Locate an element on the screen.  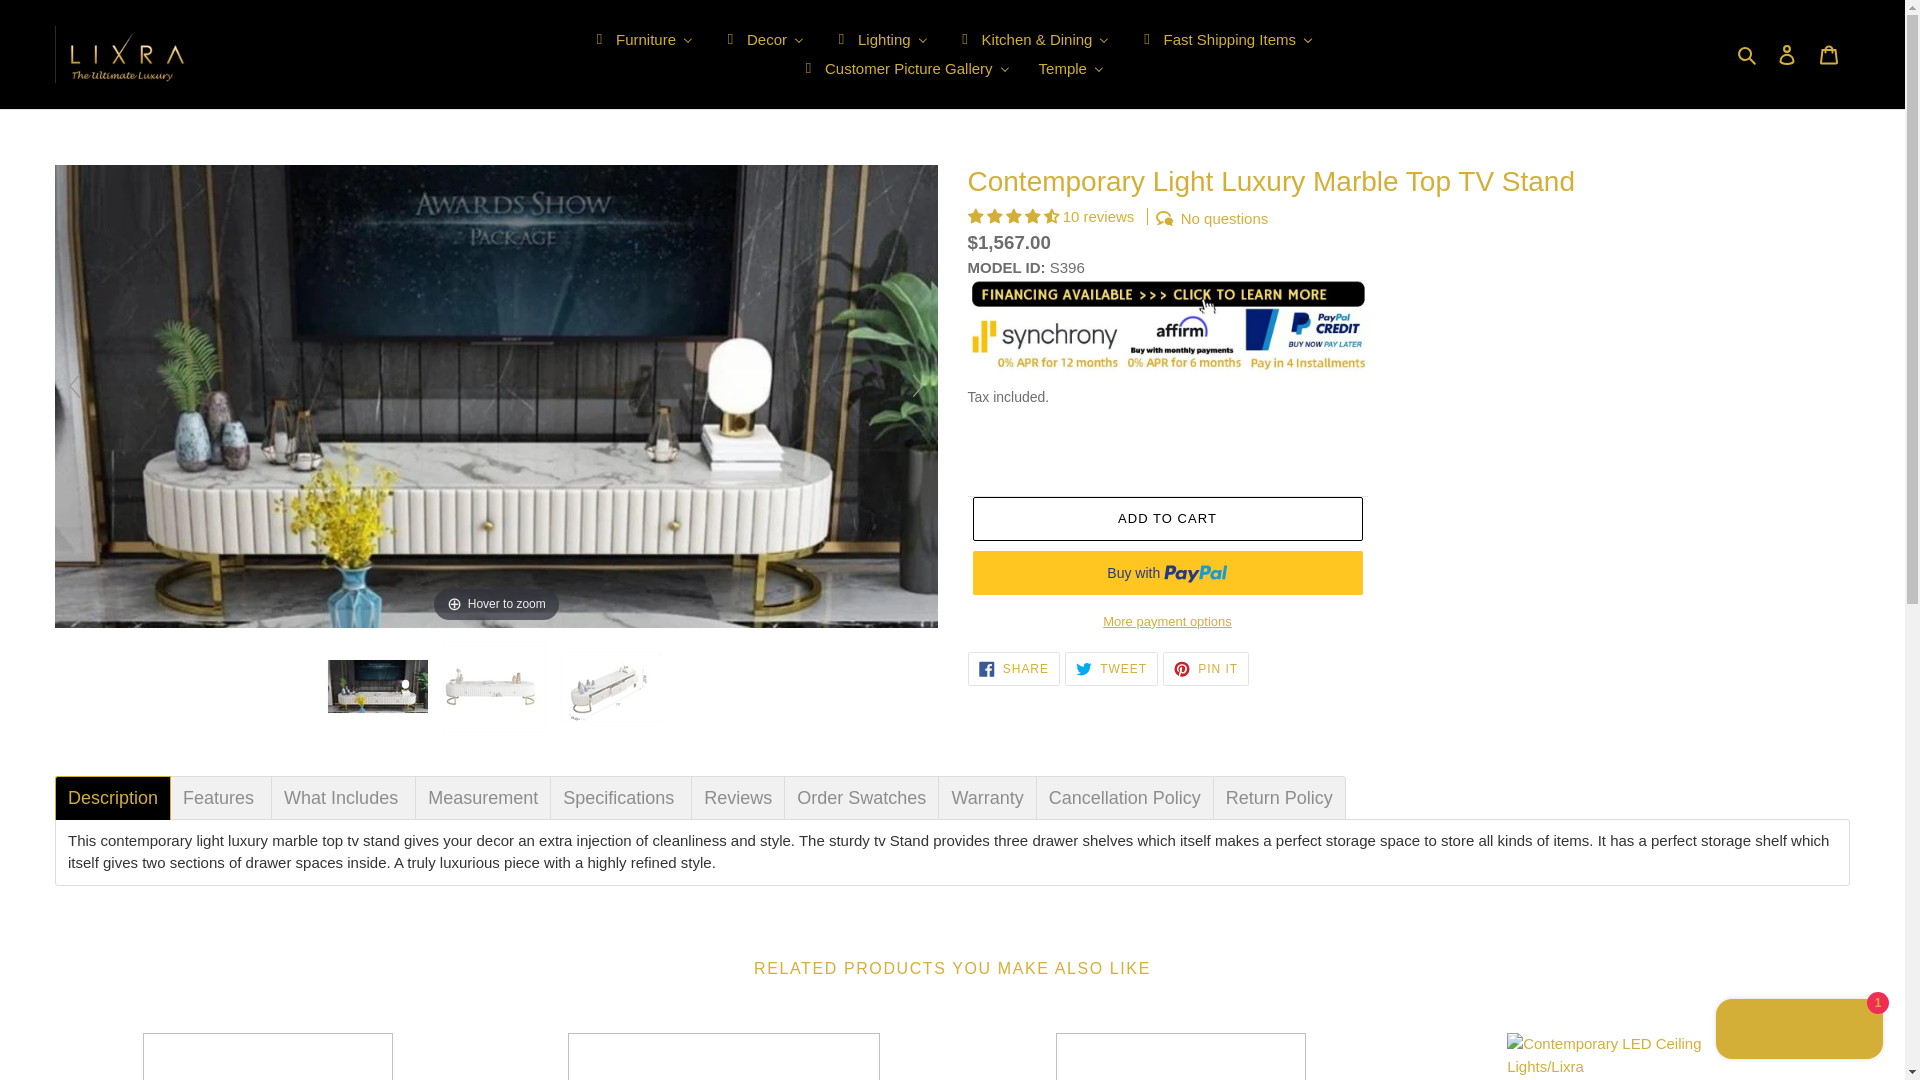
Furniture is located at coordinates (642, 39).